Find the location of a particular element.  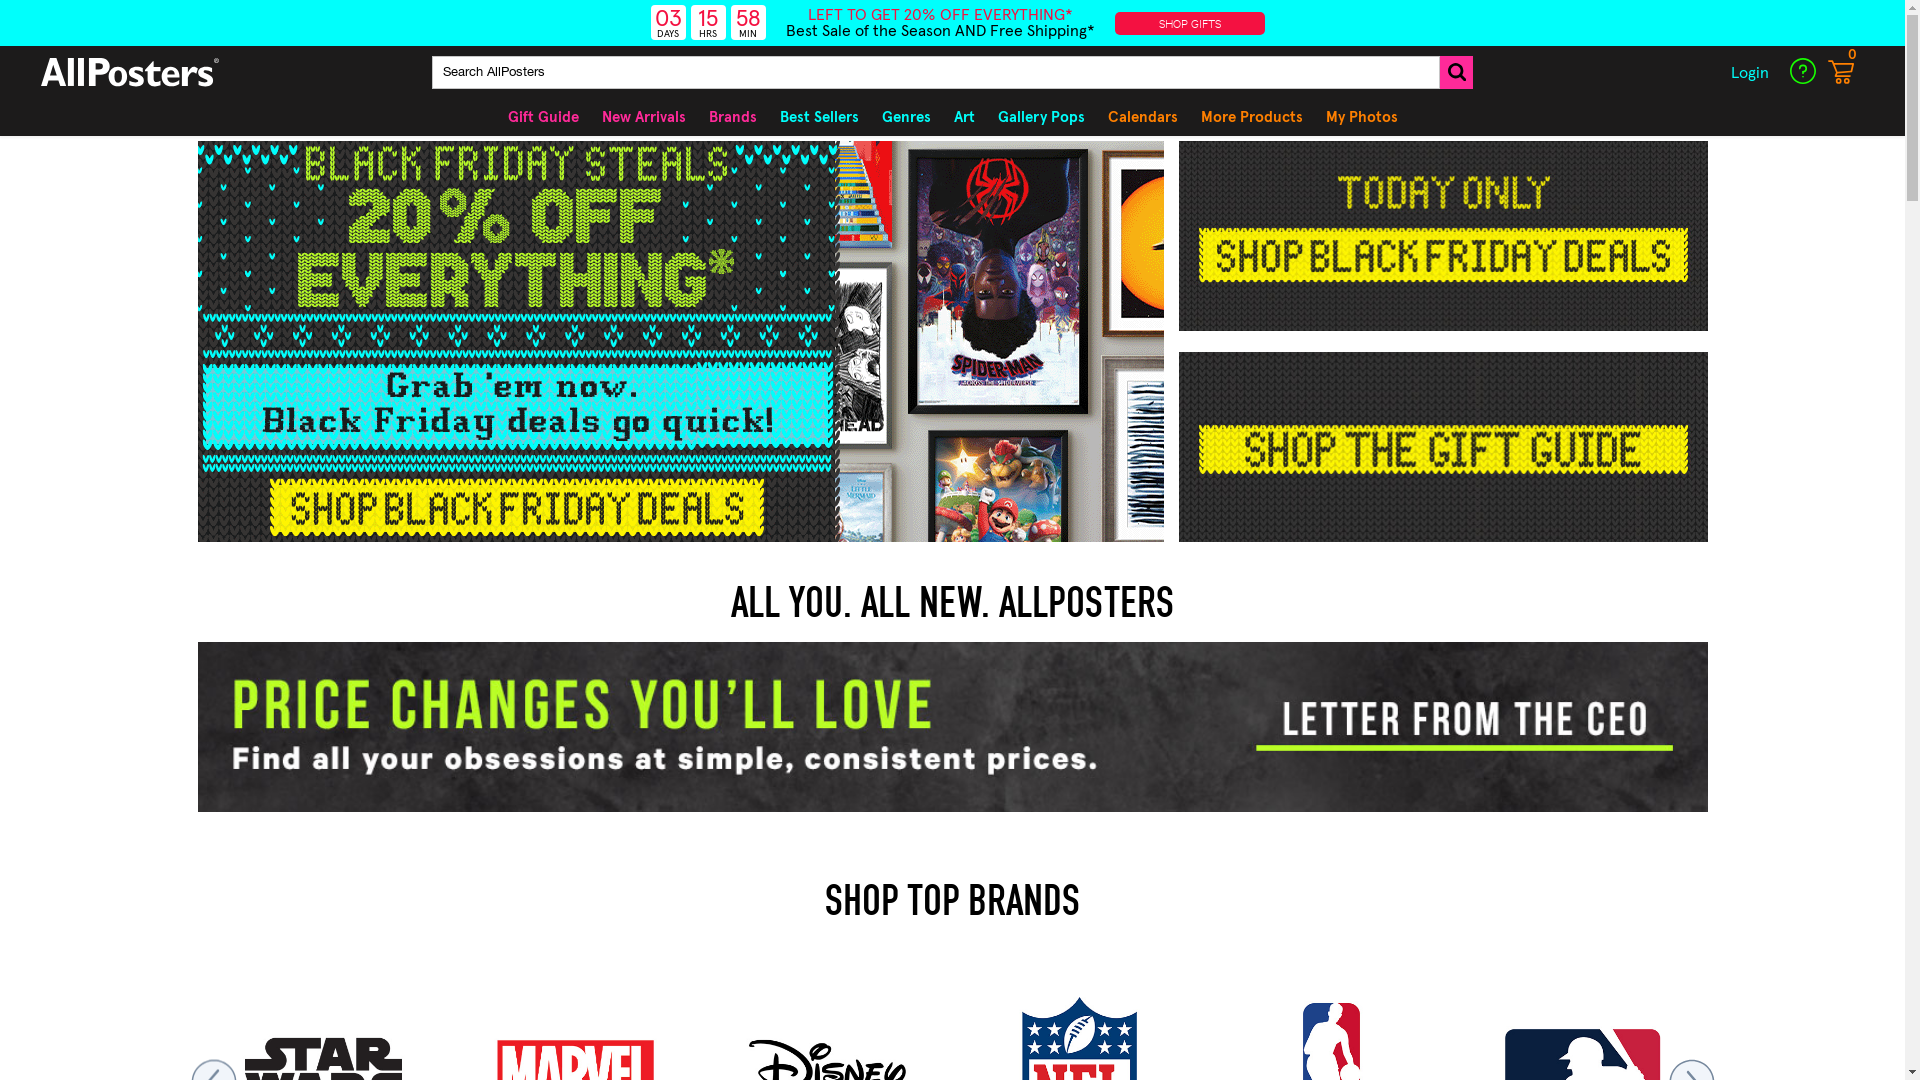

New Arrivals is located at coordinates (644, 118).